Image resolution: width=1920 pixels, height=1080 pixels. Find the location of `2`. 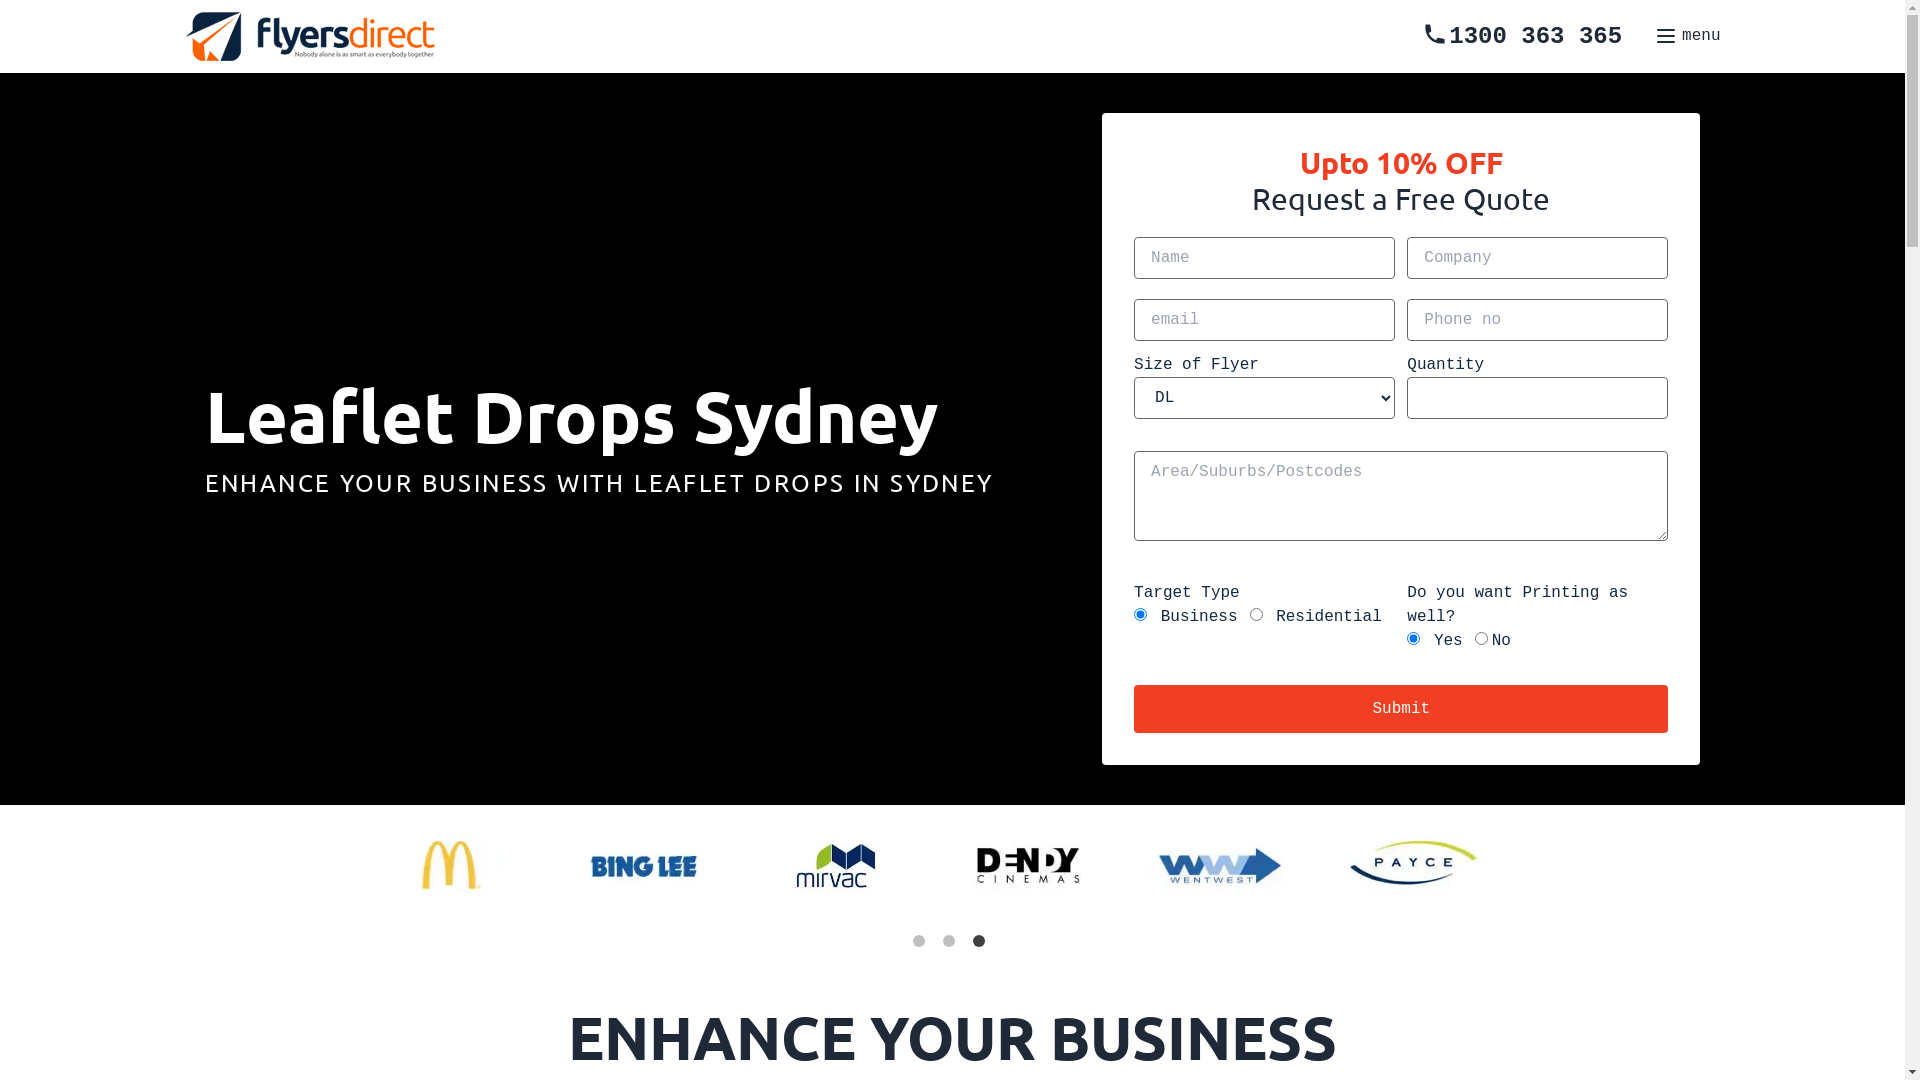

2 is located at coordinates (952, 945).